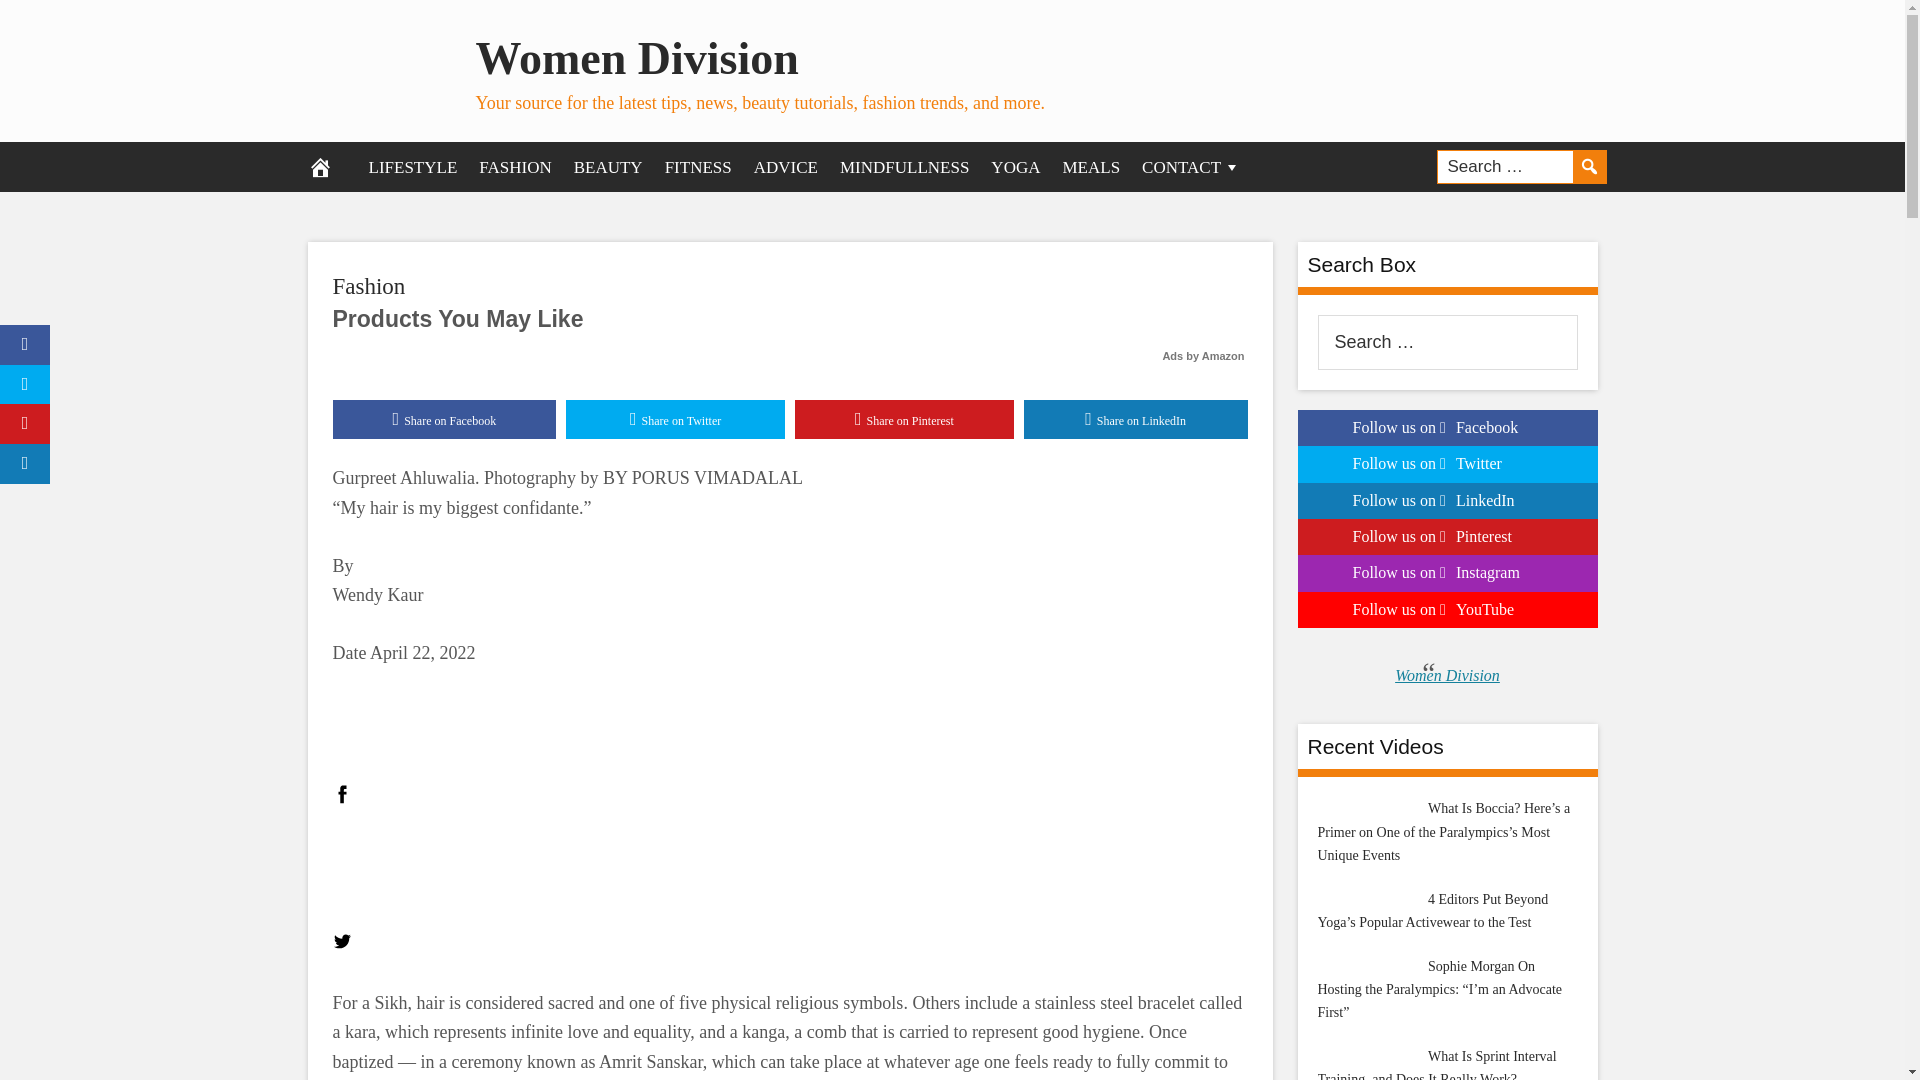  I want to click on Twitter, so click(342, 942).